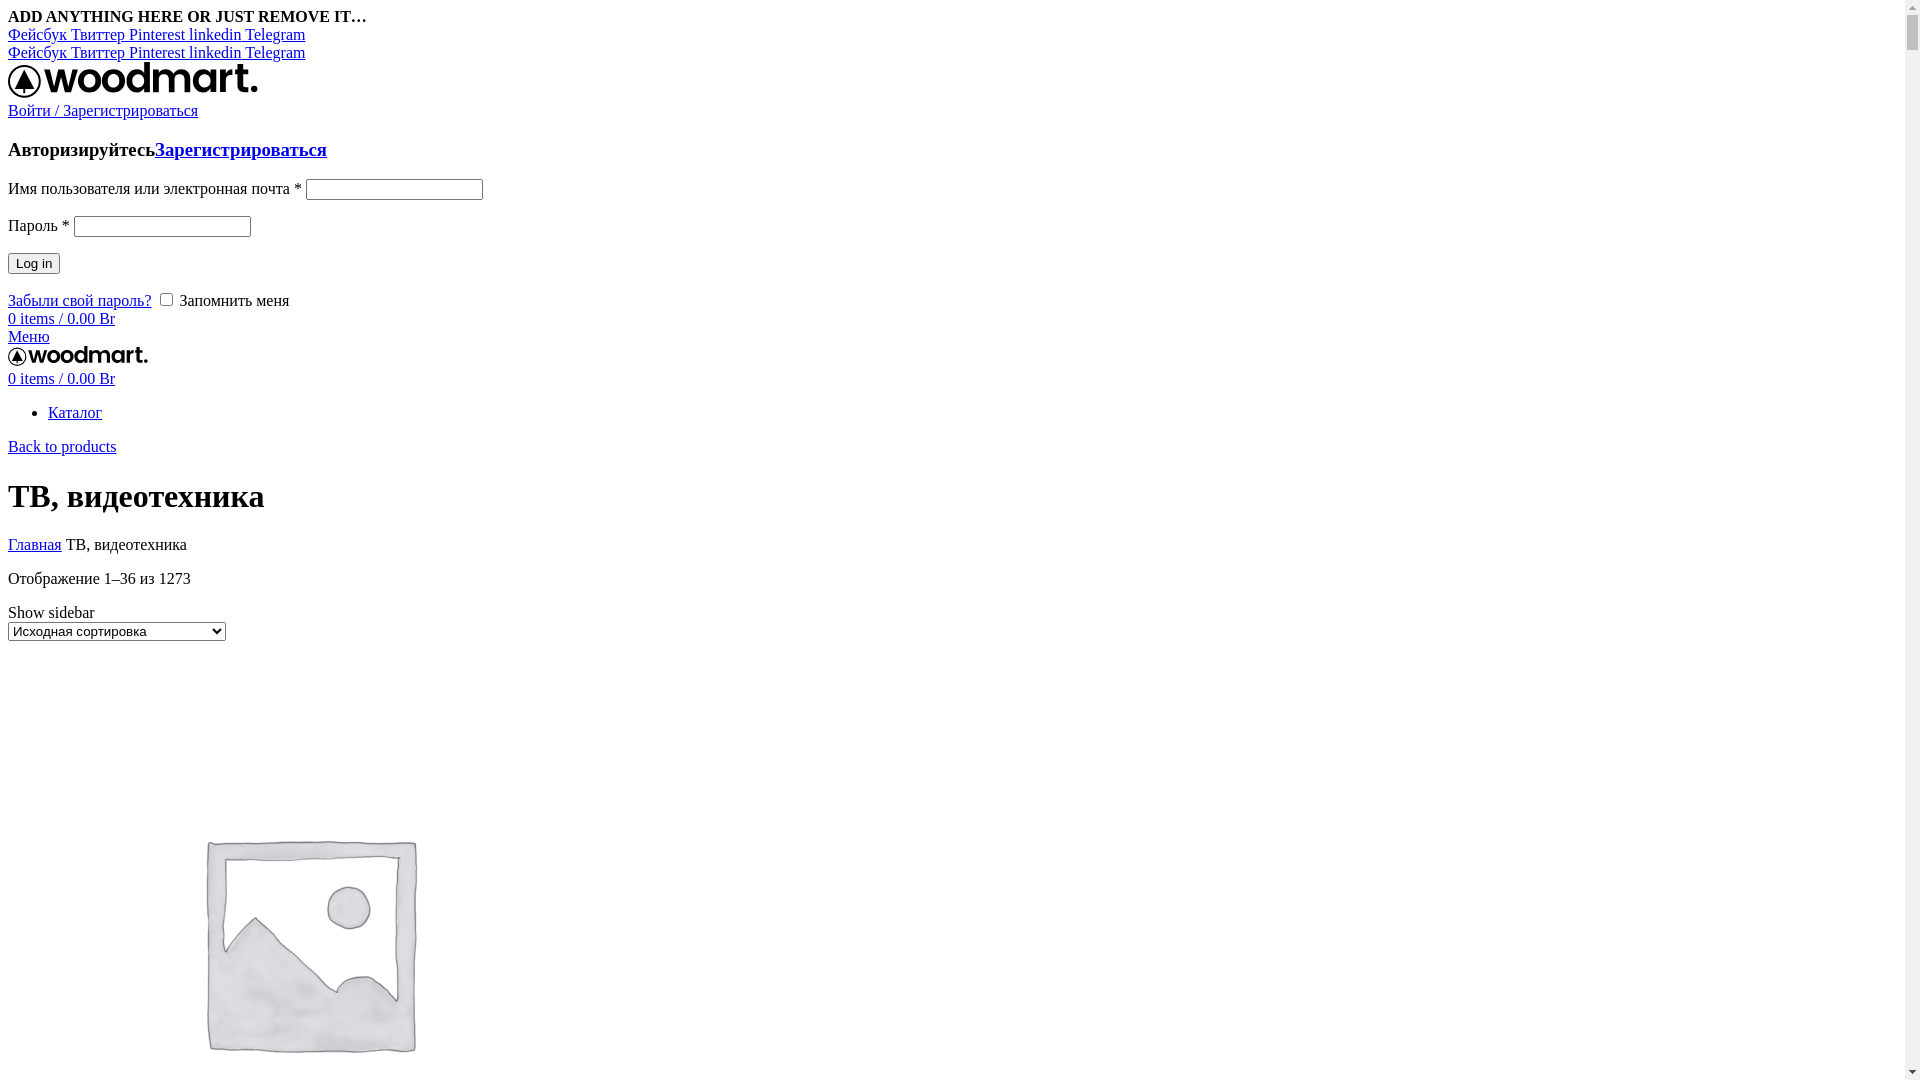  Describe the element at coordinates (62, 446) in the screenshot. I see `Back to products` at that location.